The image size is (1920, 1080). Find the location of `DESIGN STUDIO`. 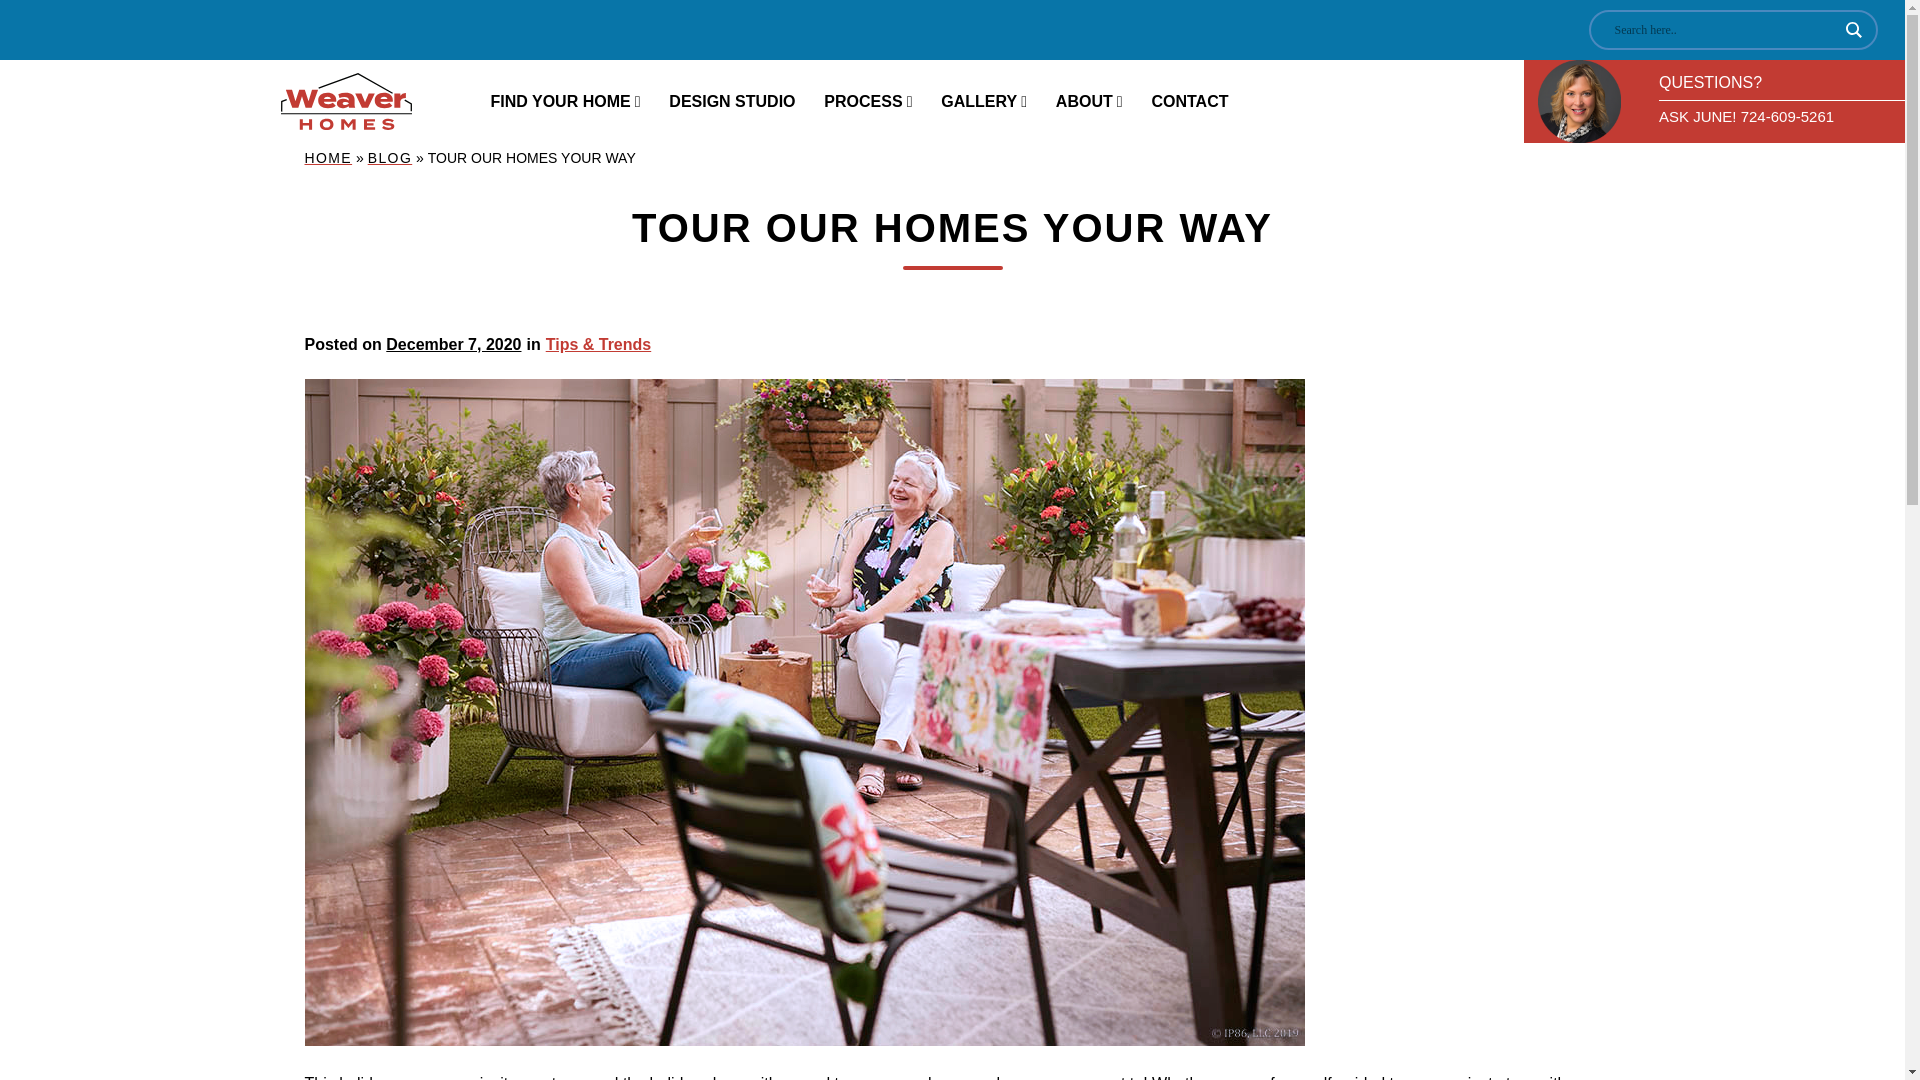

DESIGN STUDIO is located at coordinates (732, 102).